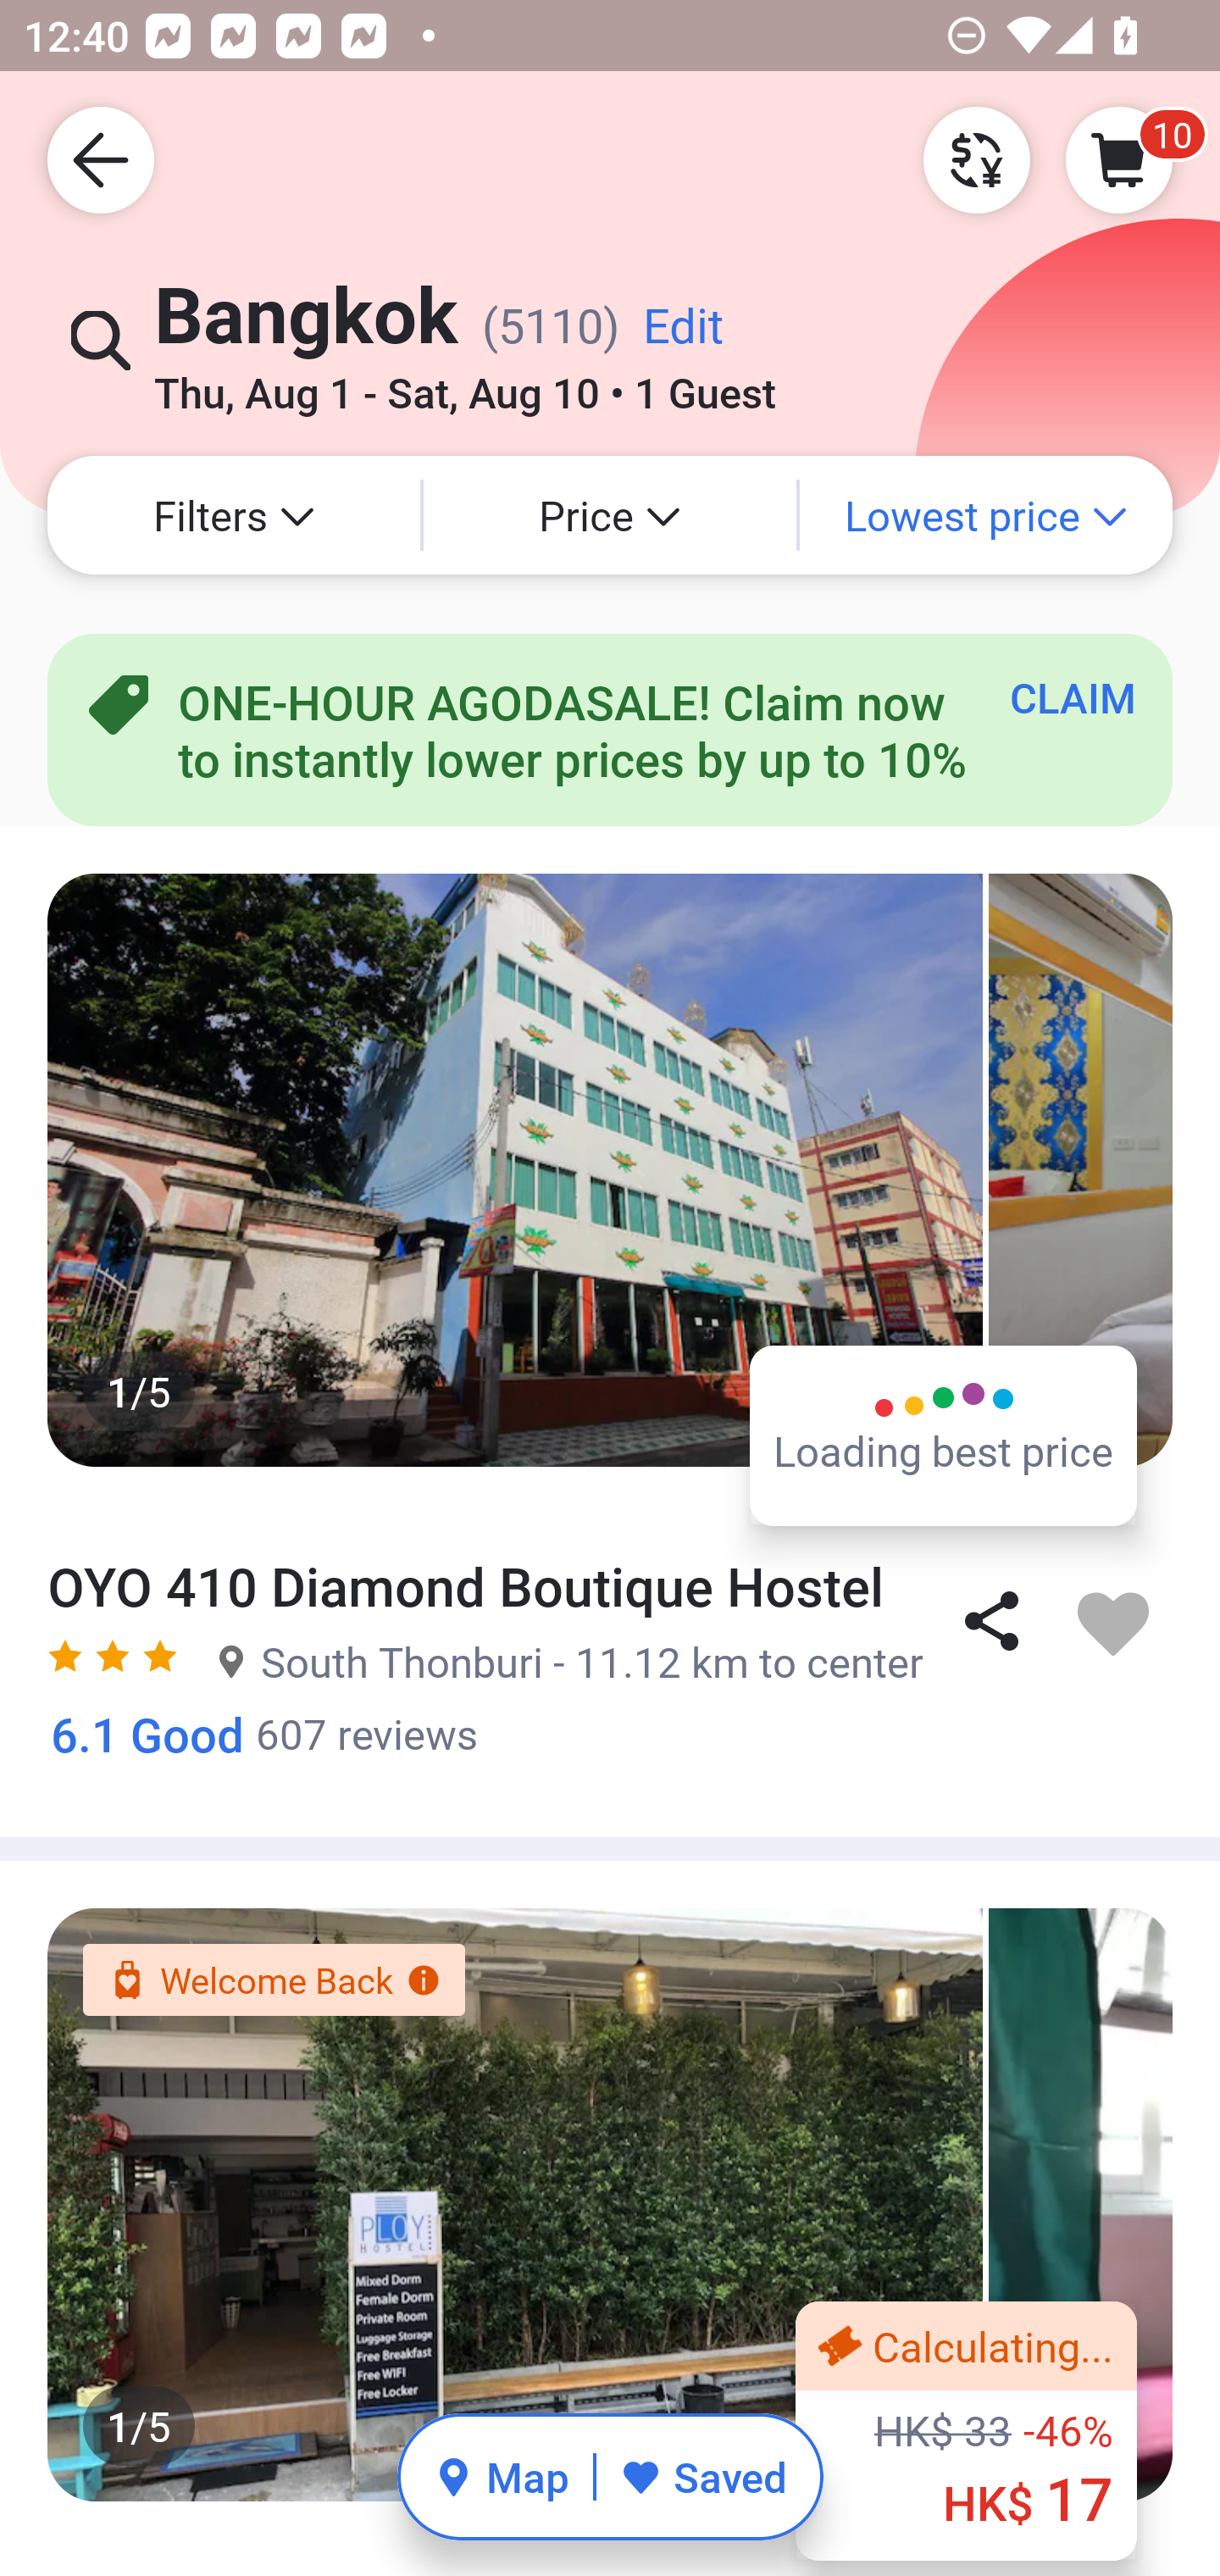  Describe the element at coordinates (234, 515) in the screenshot. I see `Filters` at that location.